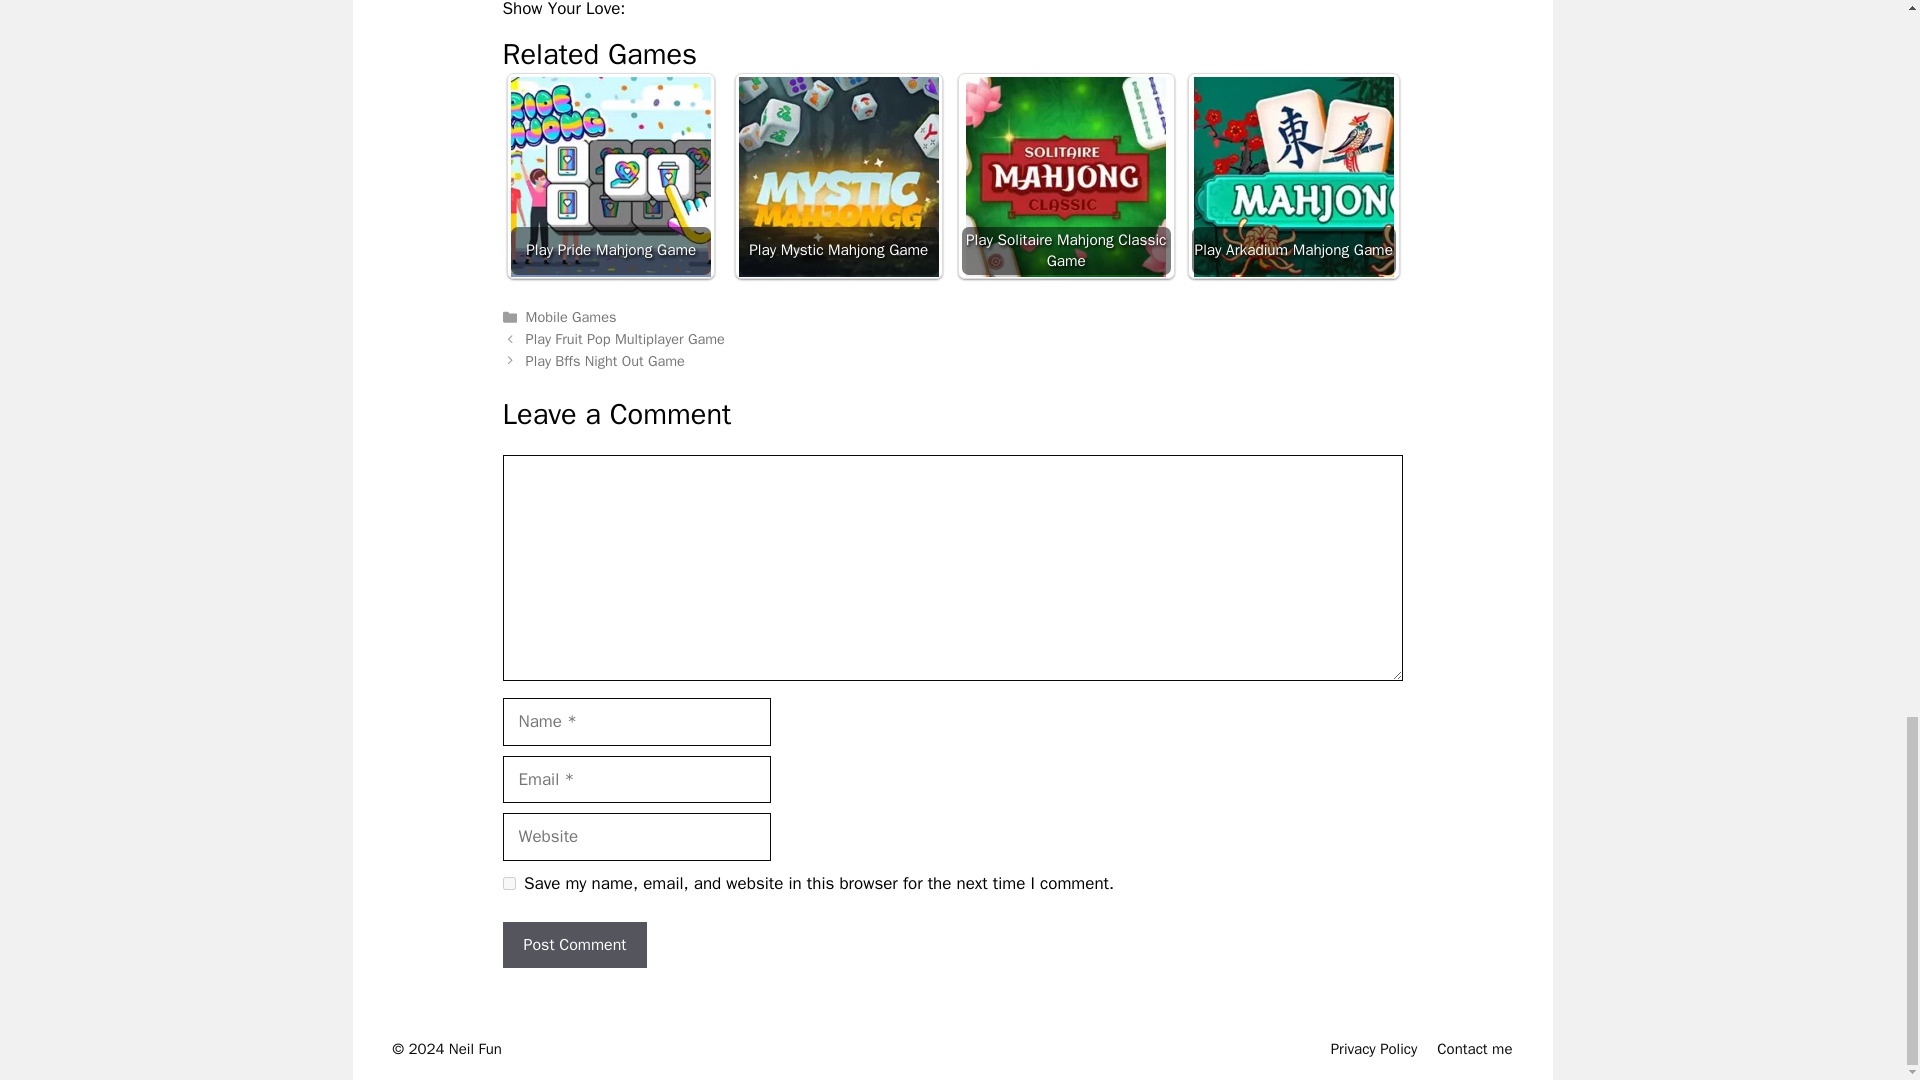 This screenshot has width=1920, height=1080. Describe the element at coordinates (1474, 1049) in the screenshot. I see `Contact me` at that location.